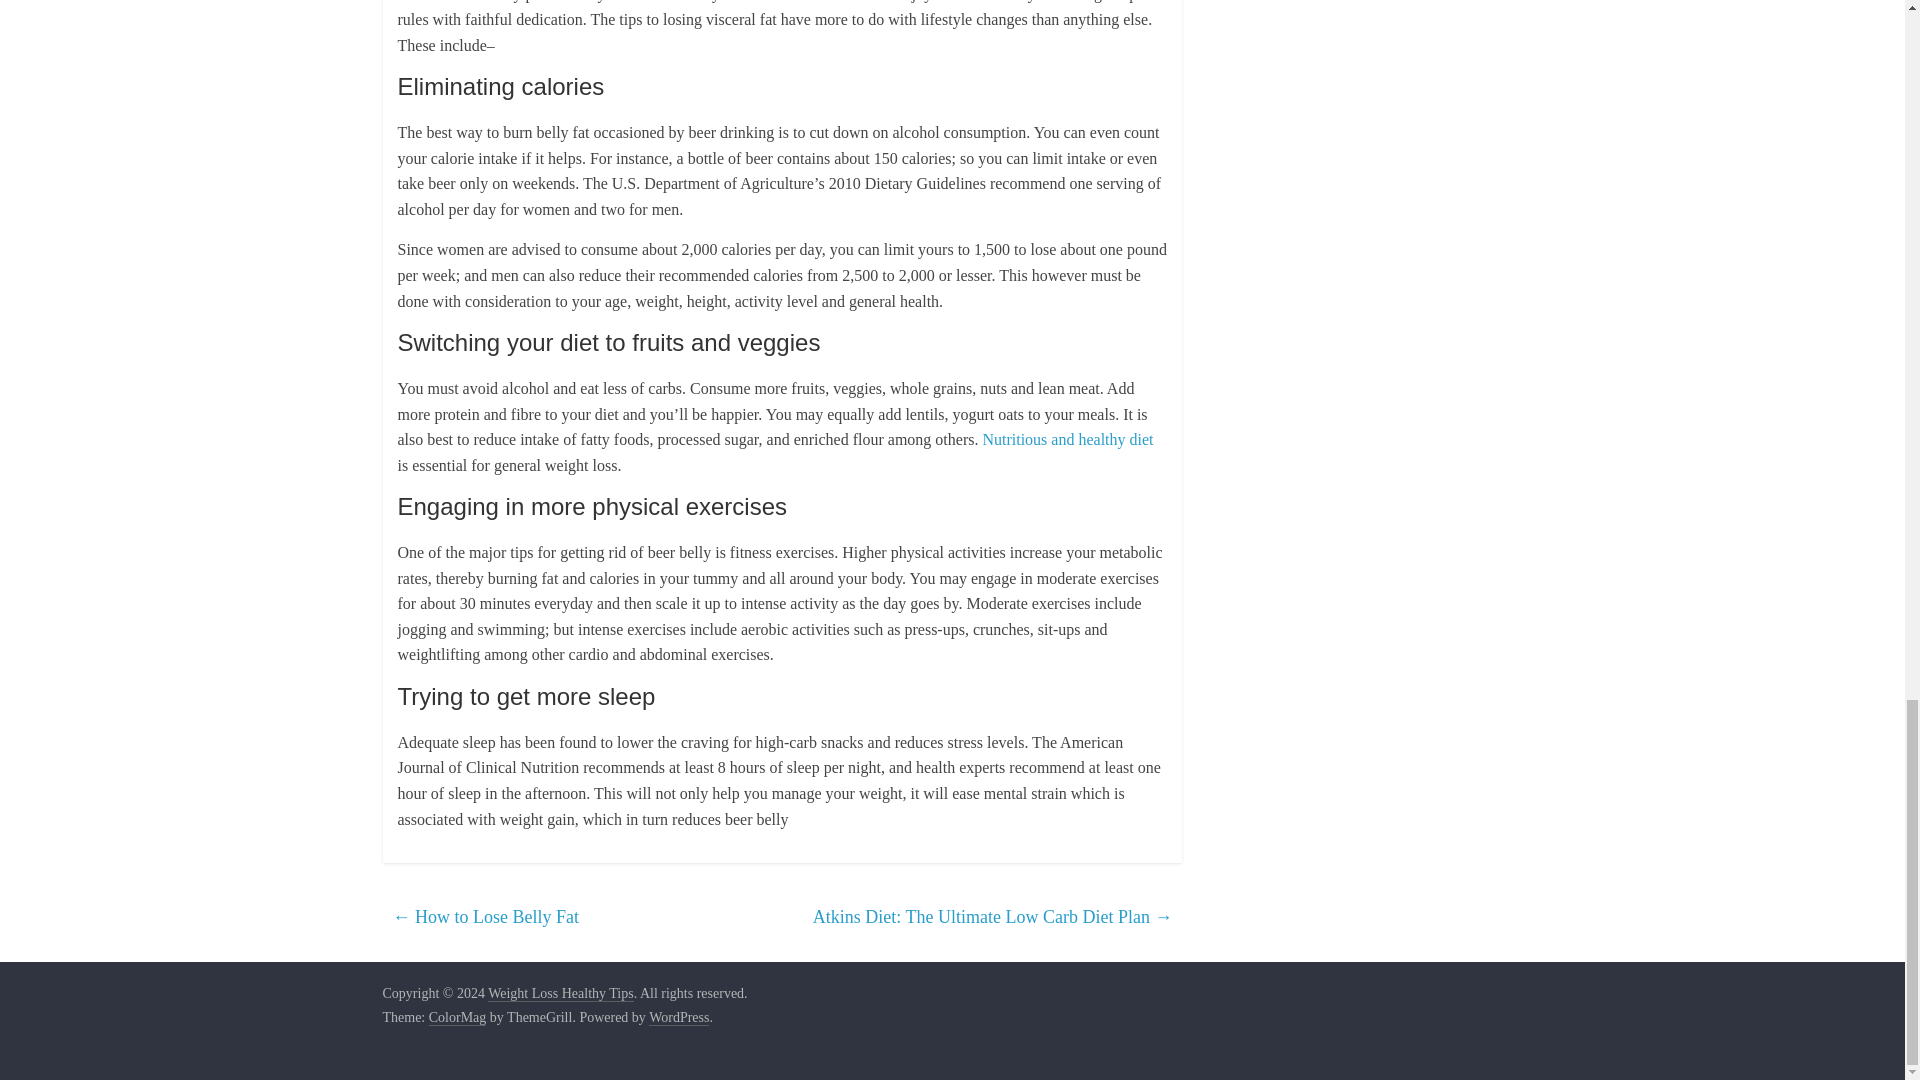 This screenshot has width=1920, height=1080. I want to click on WordPress, so click(678, 1018).